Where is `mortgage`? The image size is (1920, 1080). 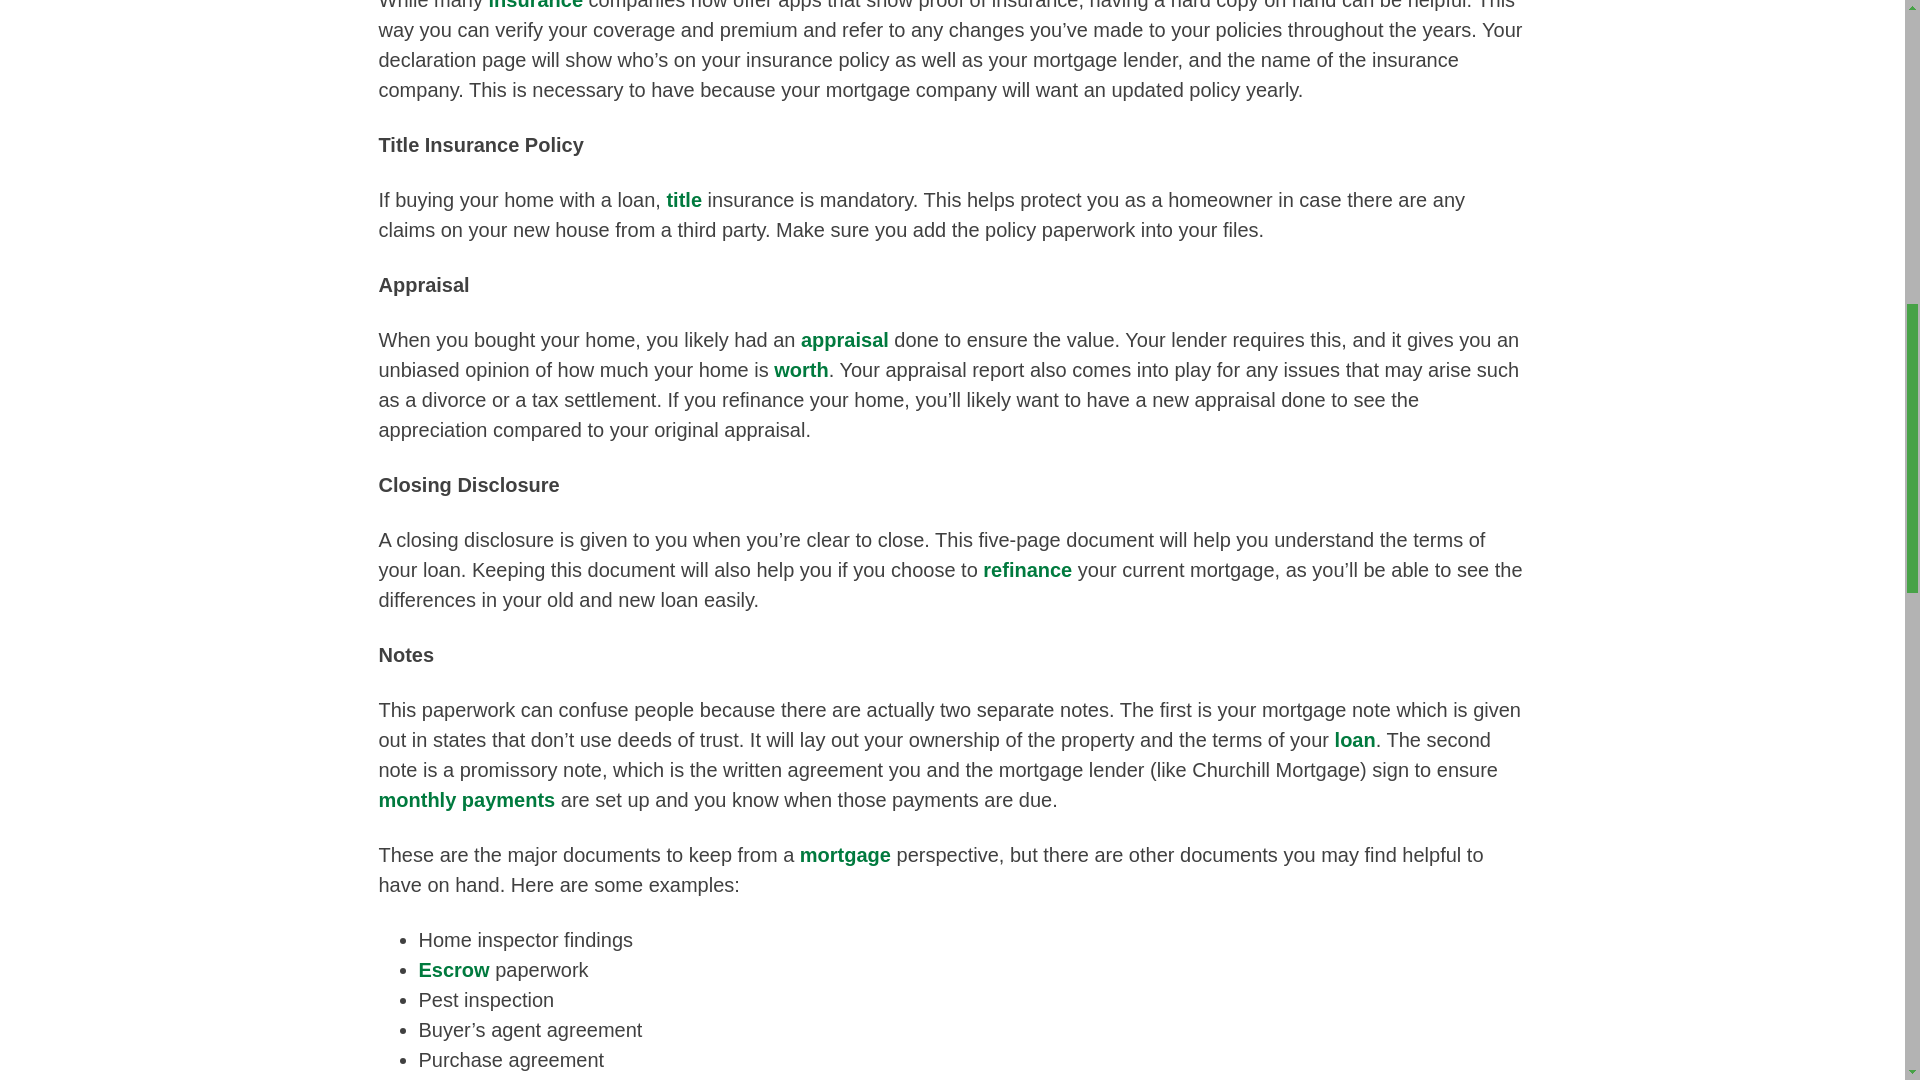 mortgage is located at coordinates (845, 854).